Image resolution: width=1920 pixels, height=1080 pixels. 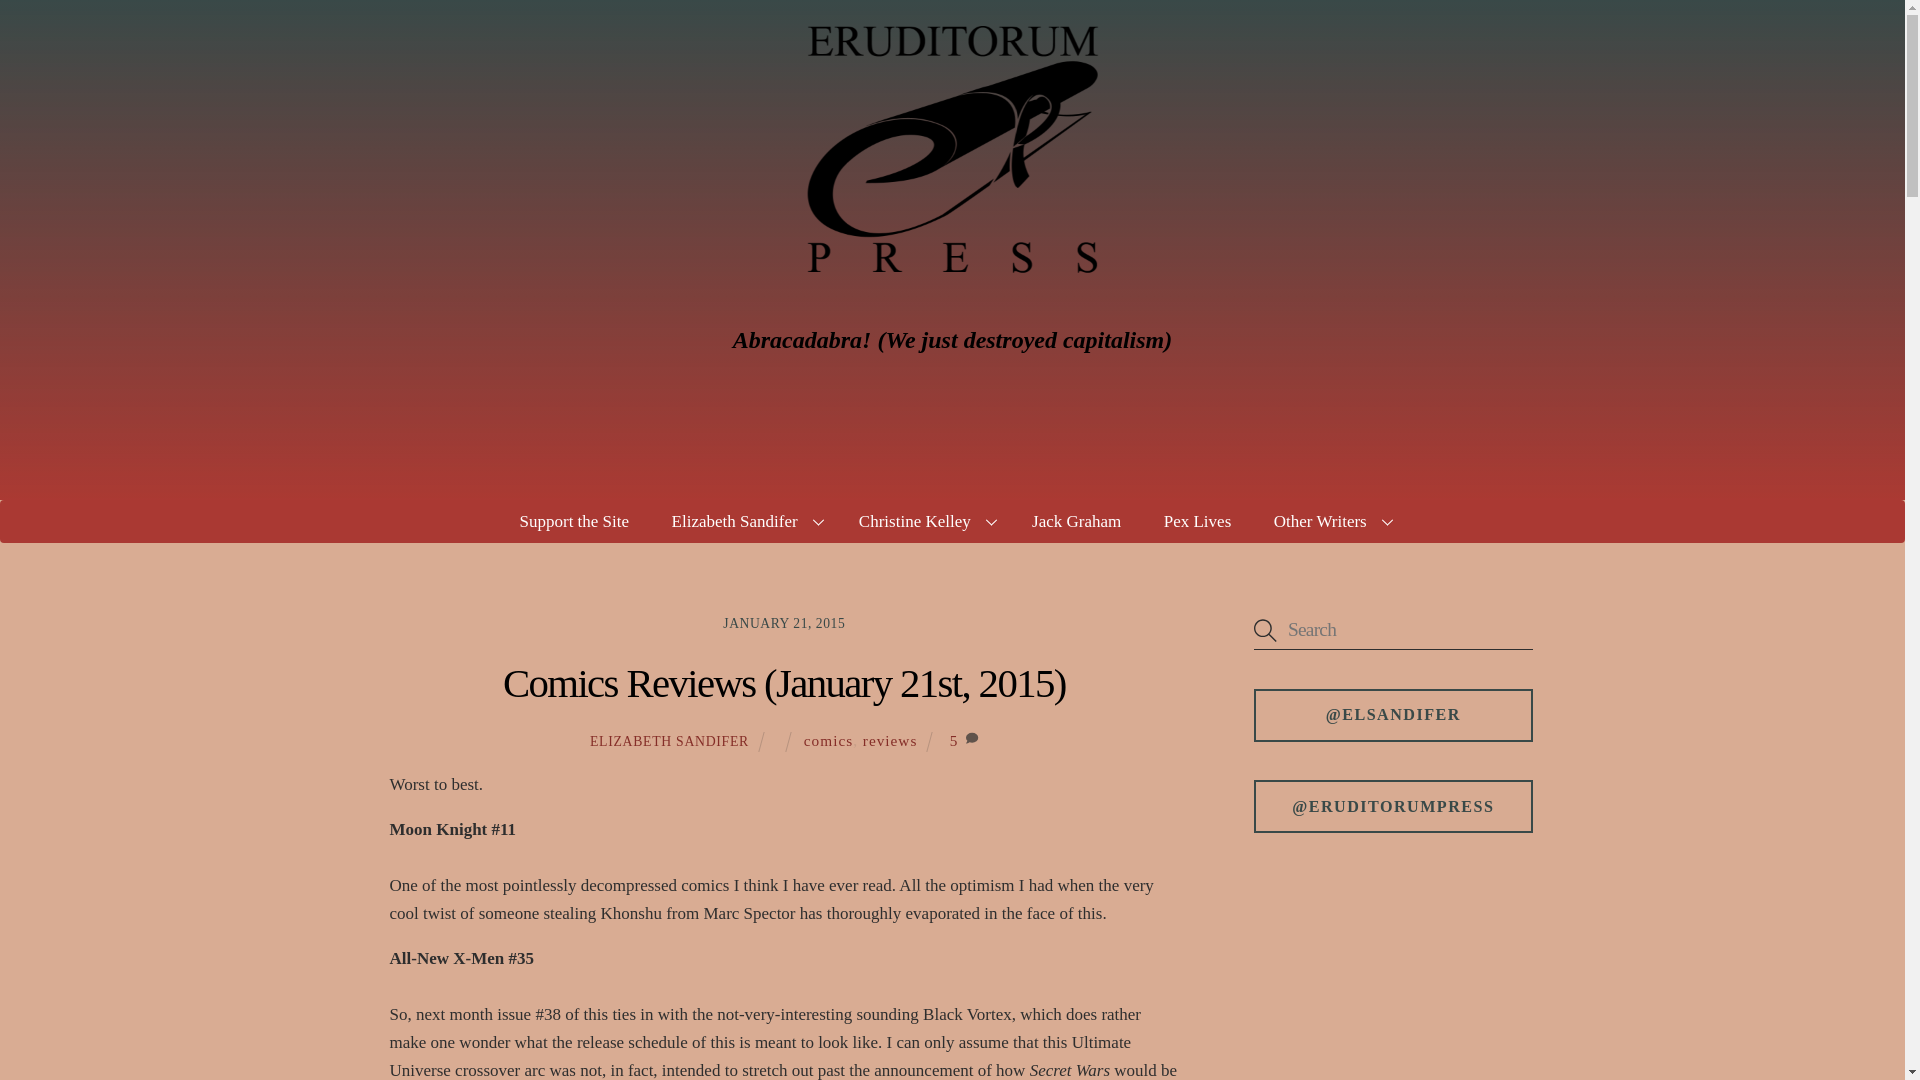 What do you see at coordinates (668, 742) in the screenshot?
I see `ELIZABETH SANDIFER` at bounding box center [668, 742].